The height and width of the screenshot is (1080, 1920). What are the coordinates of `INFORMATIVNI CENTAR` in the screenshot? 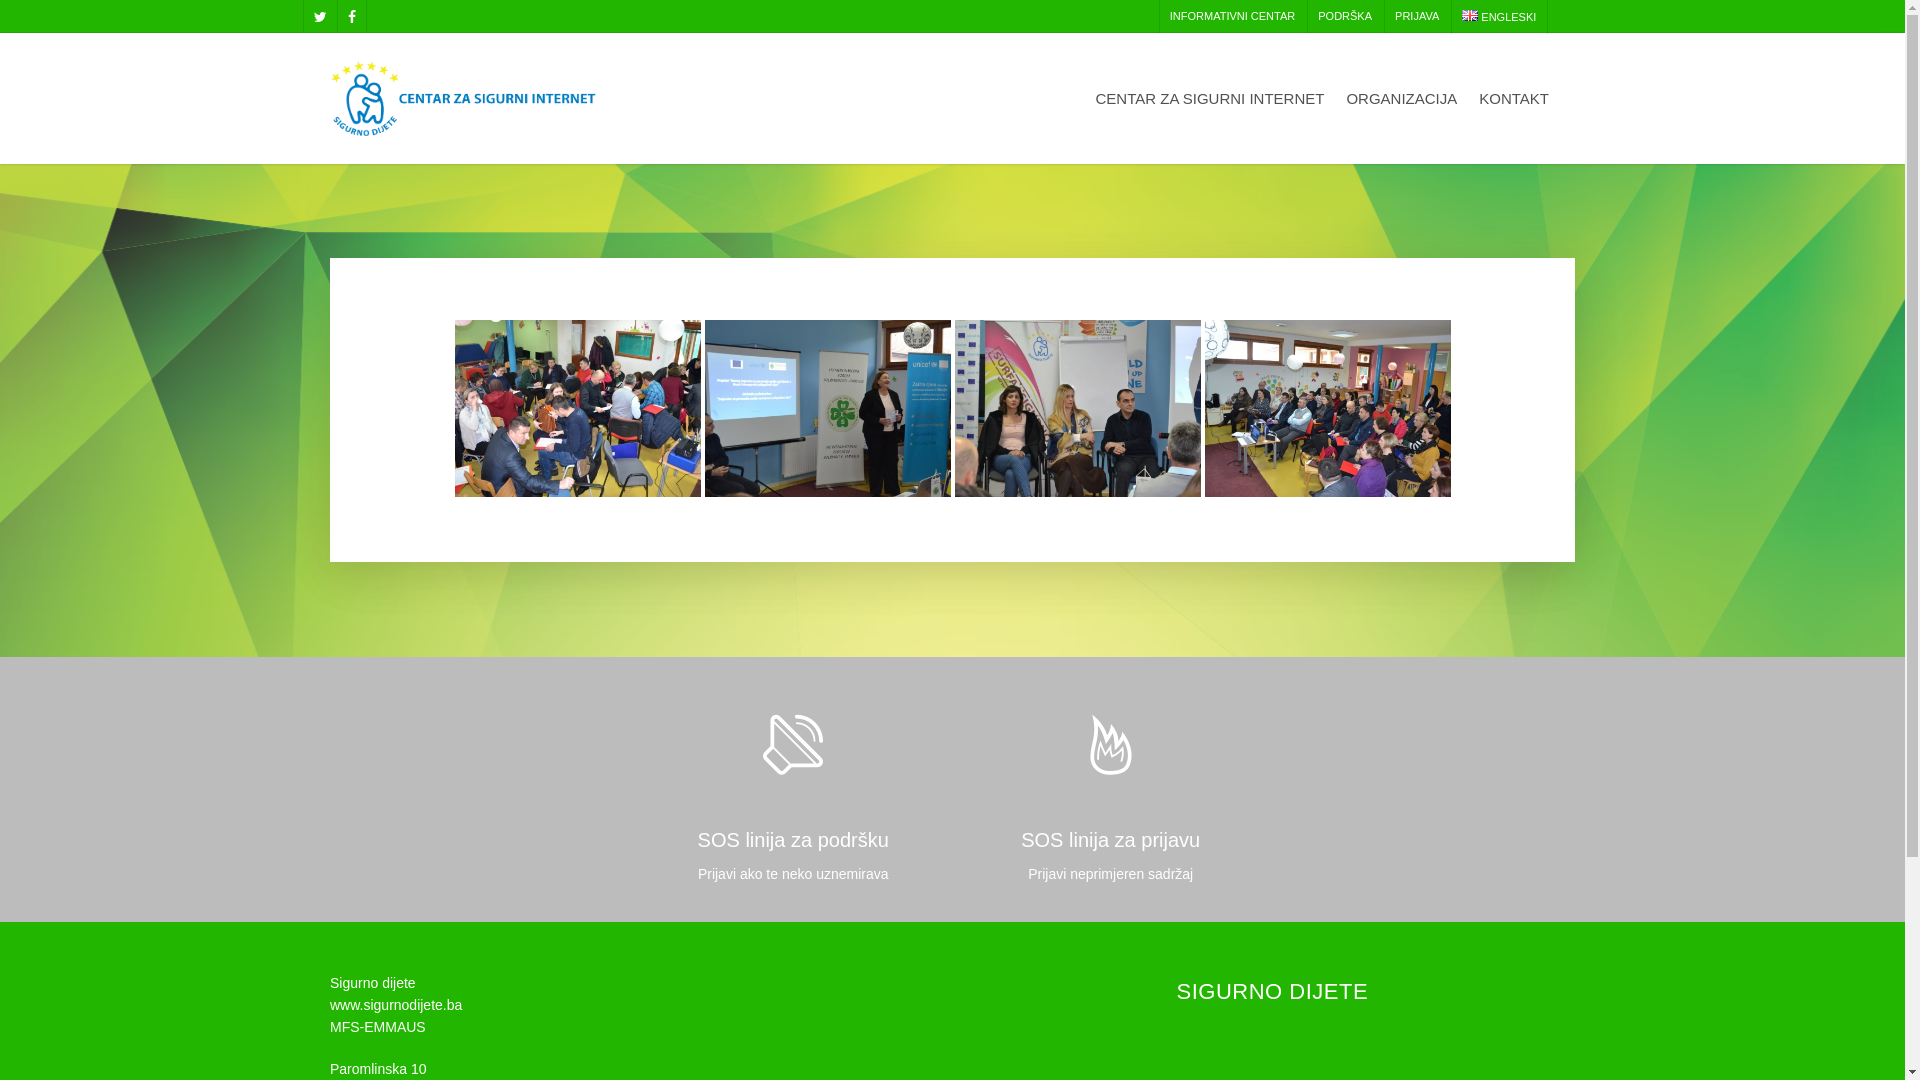 It's located at (1232, 16).